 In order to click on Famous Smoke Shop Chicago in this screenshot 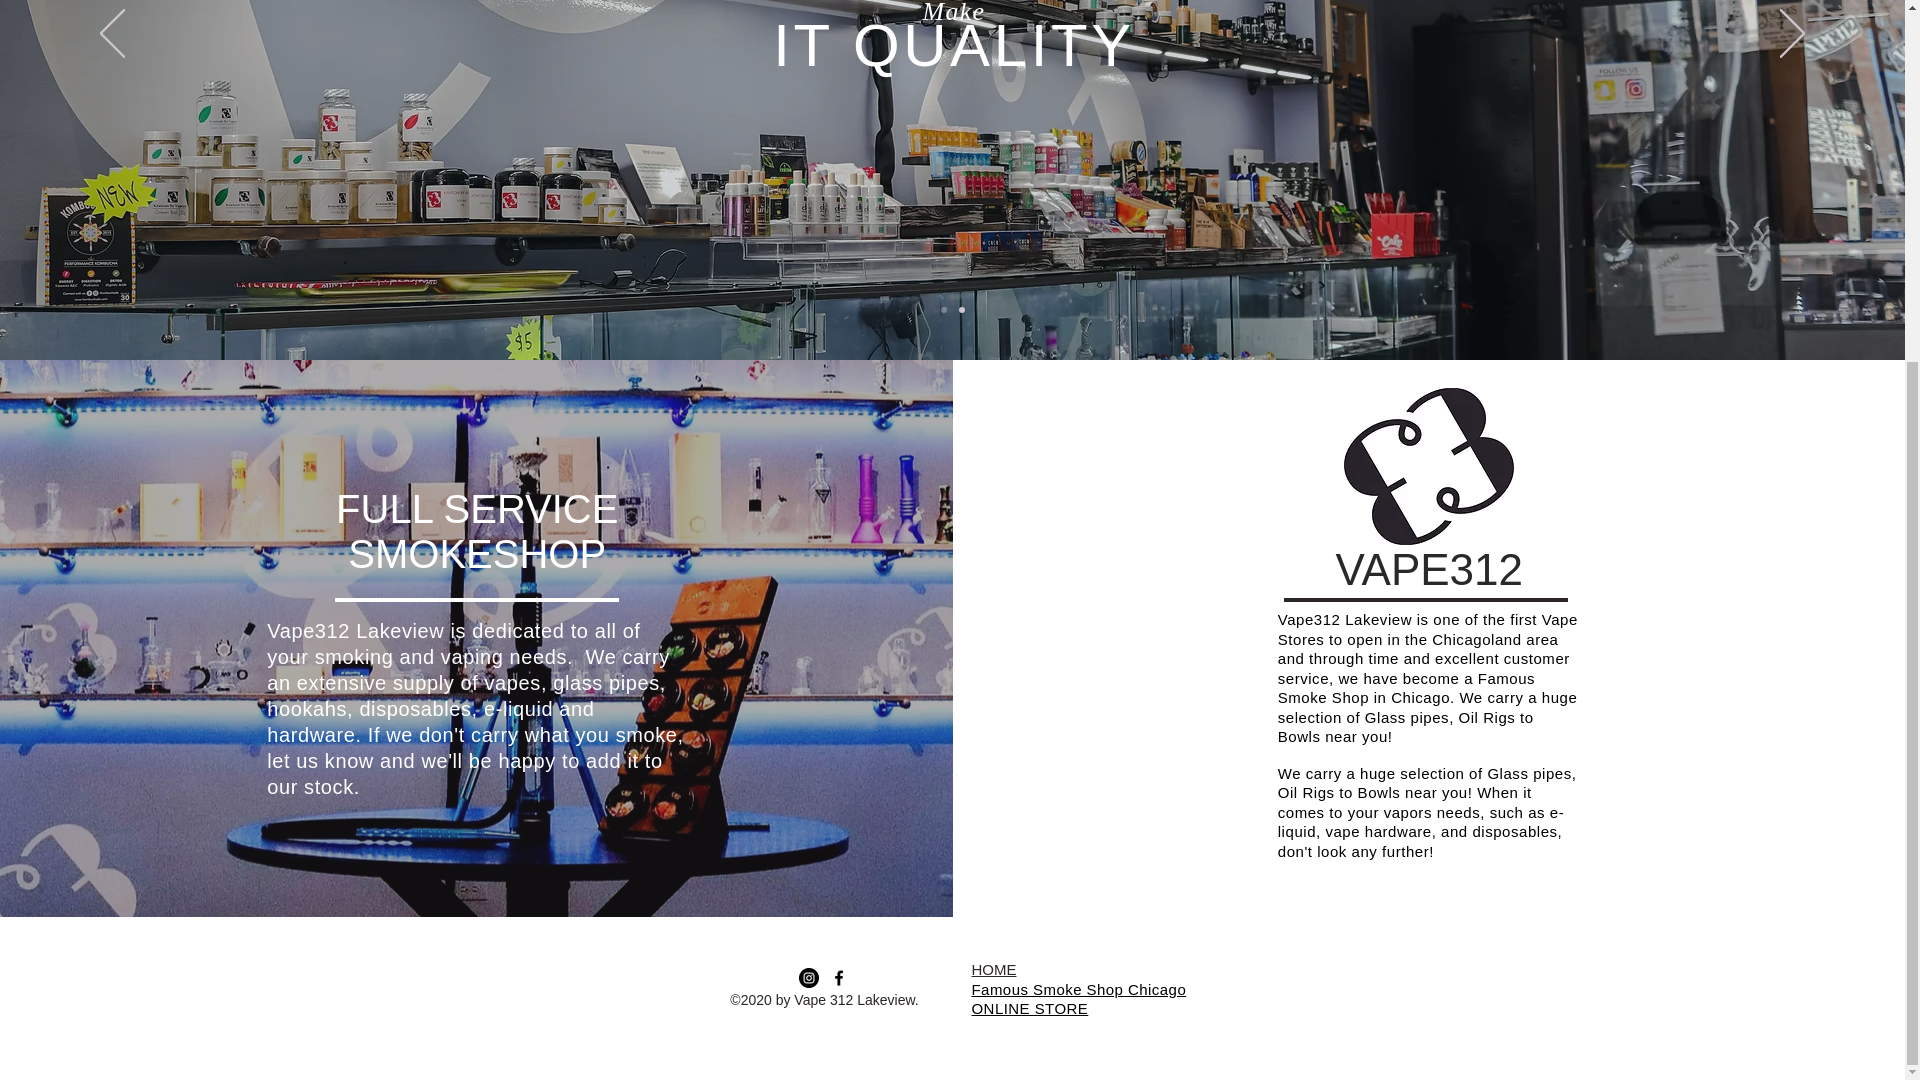, I will do `click(1078, 988)`.